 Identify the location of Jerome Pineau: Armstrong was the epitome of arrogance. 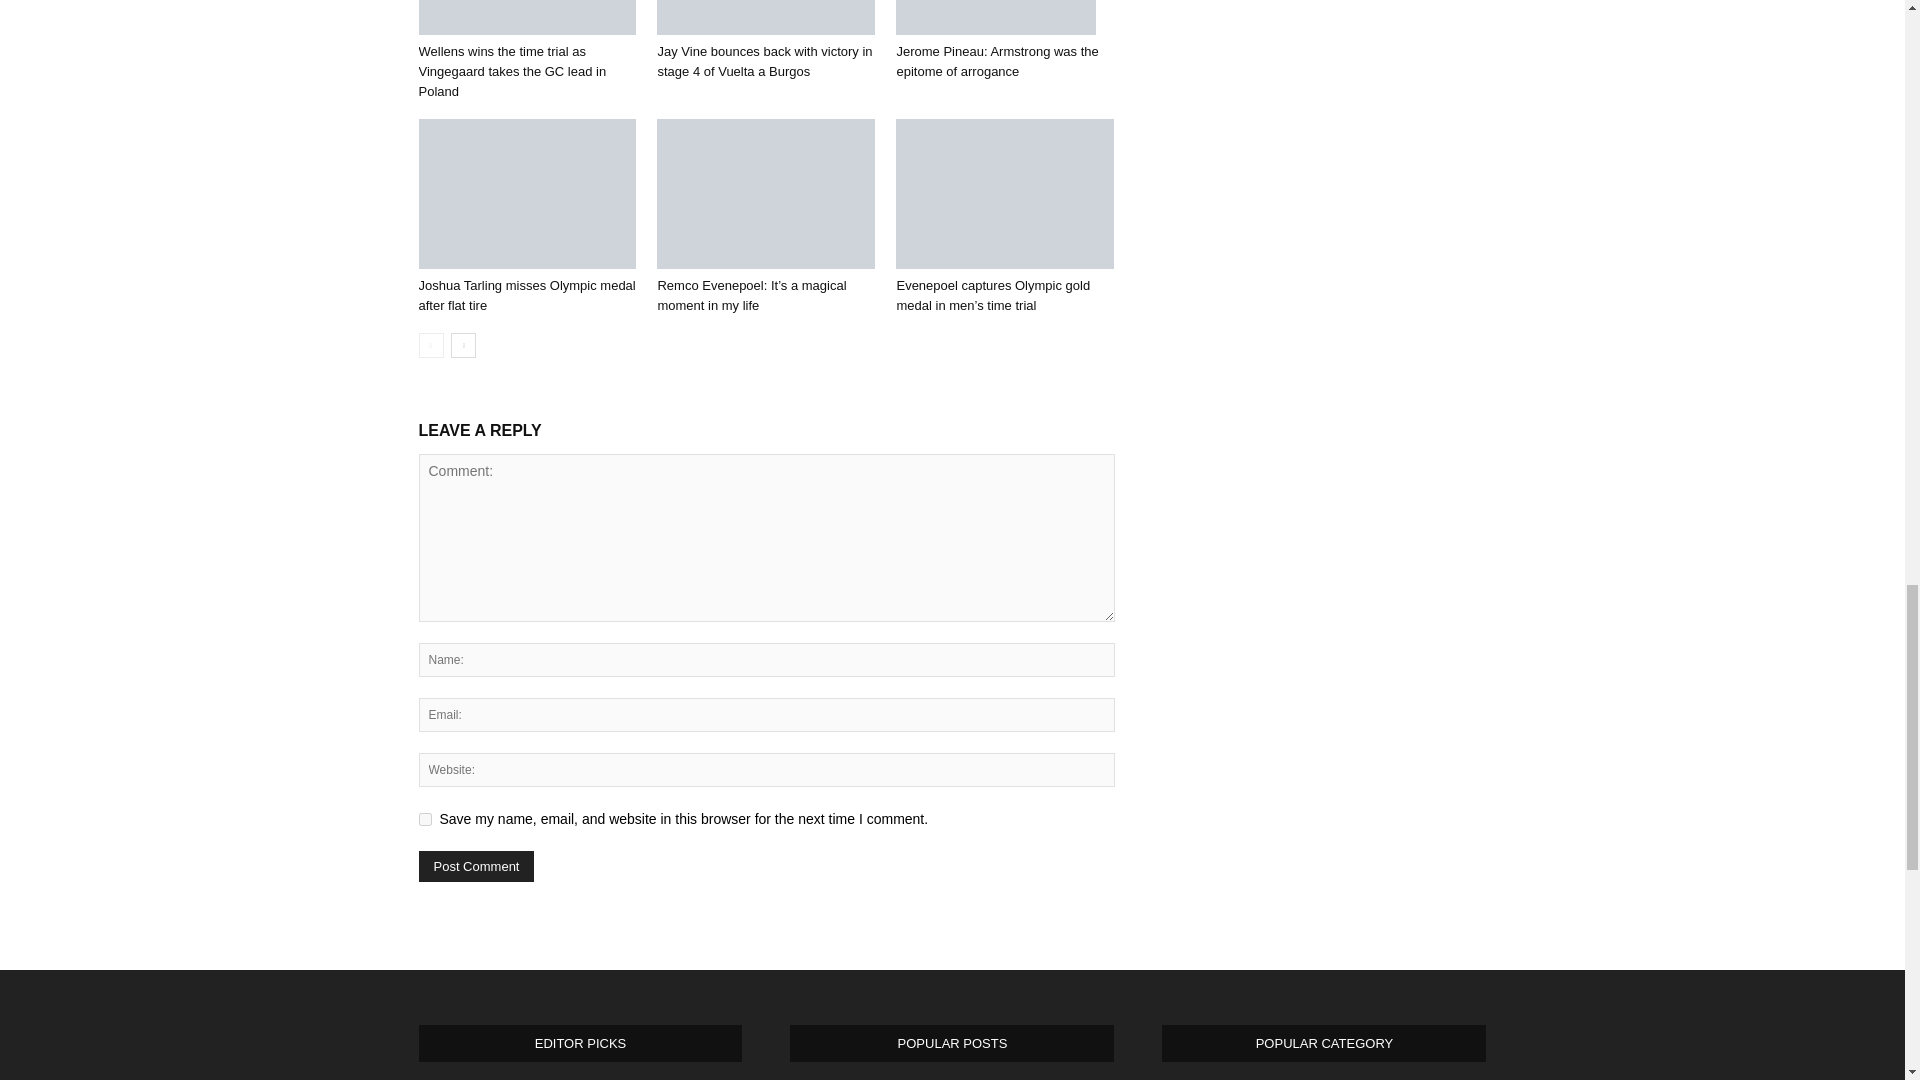
(996, 17).